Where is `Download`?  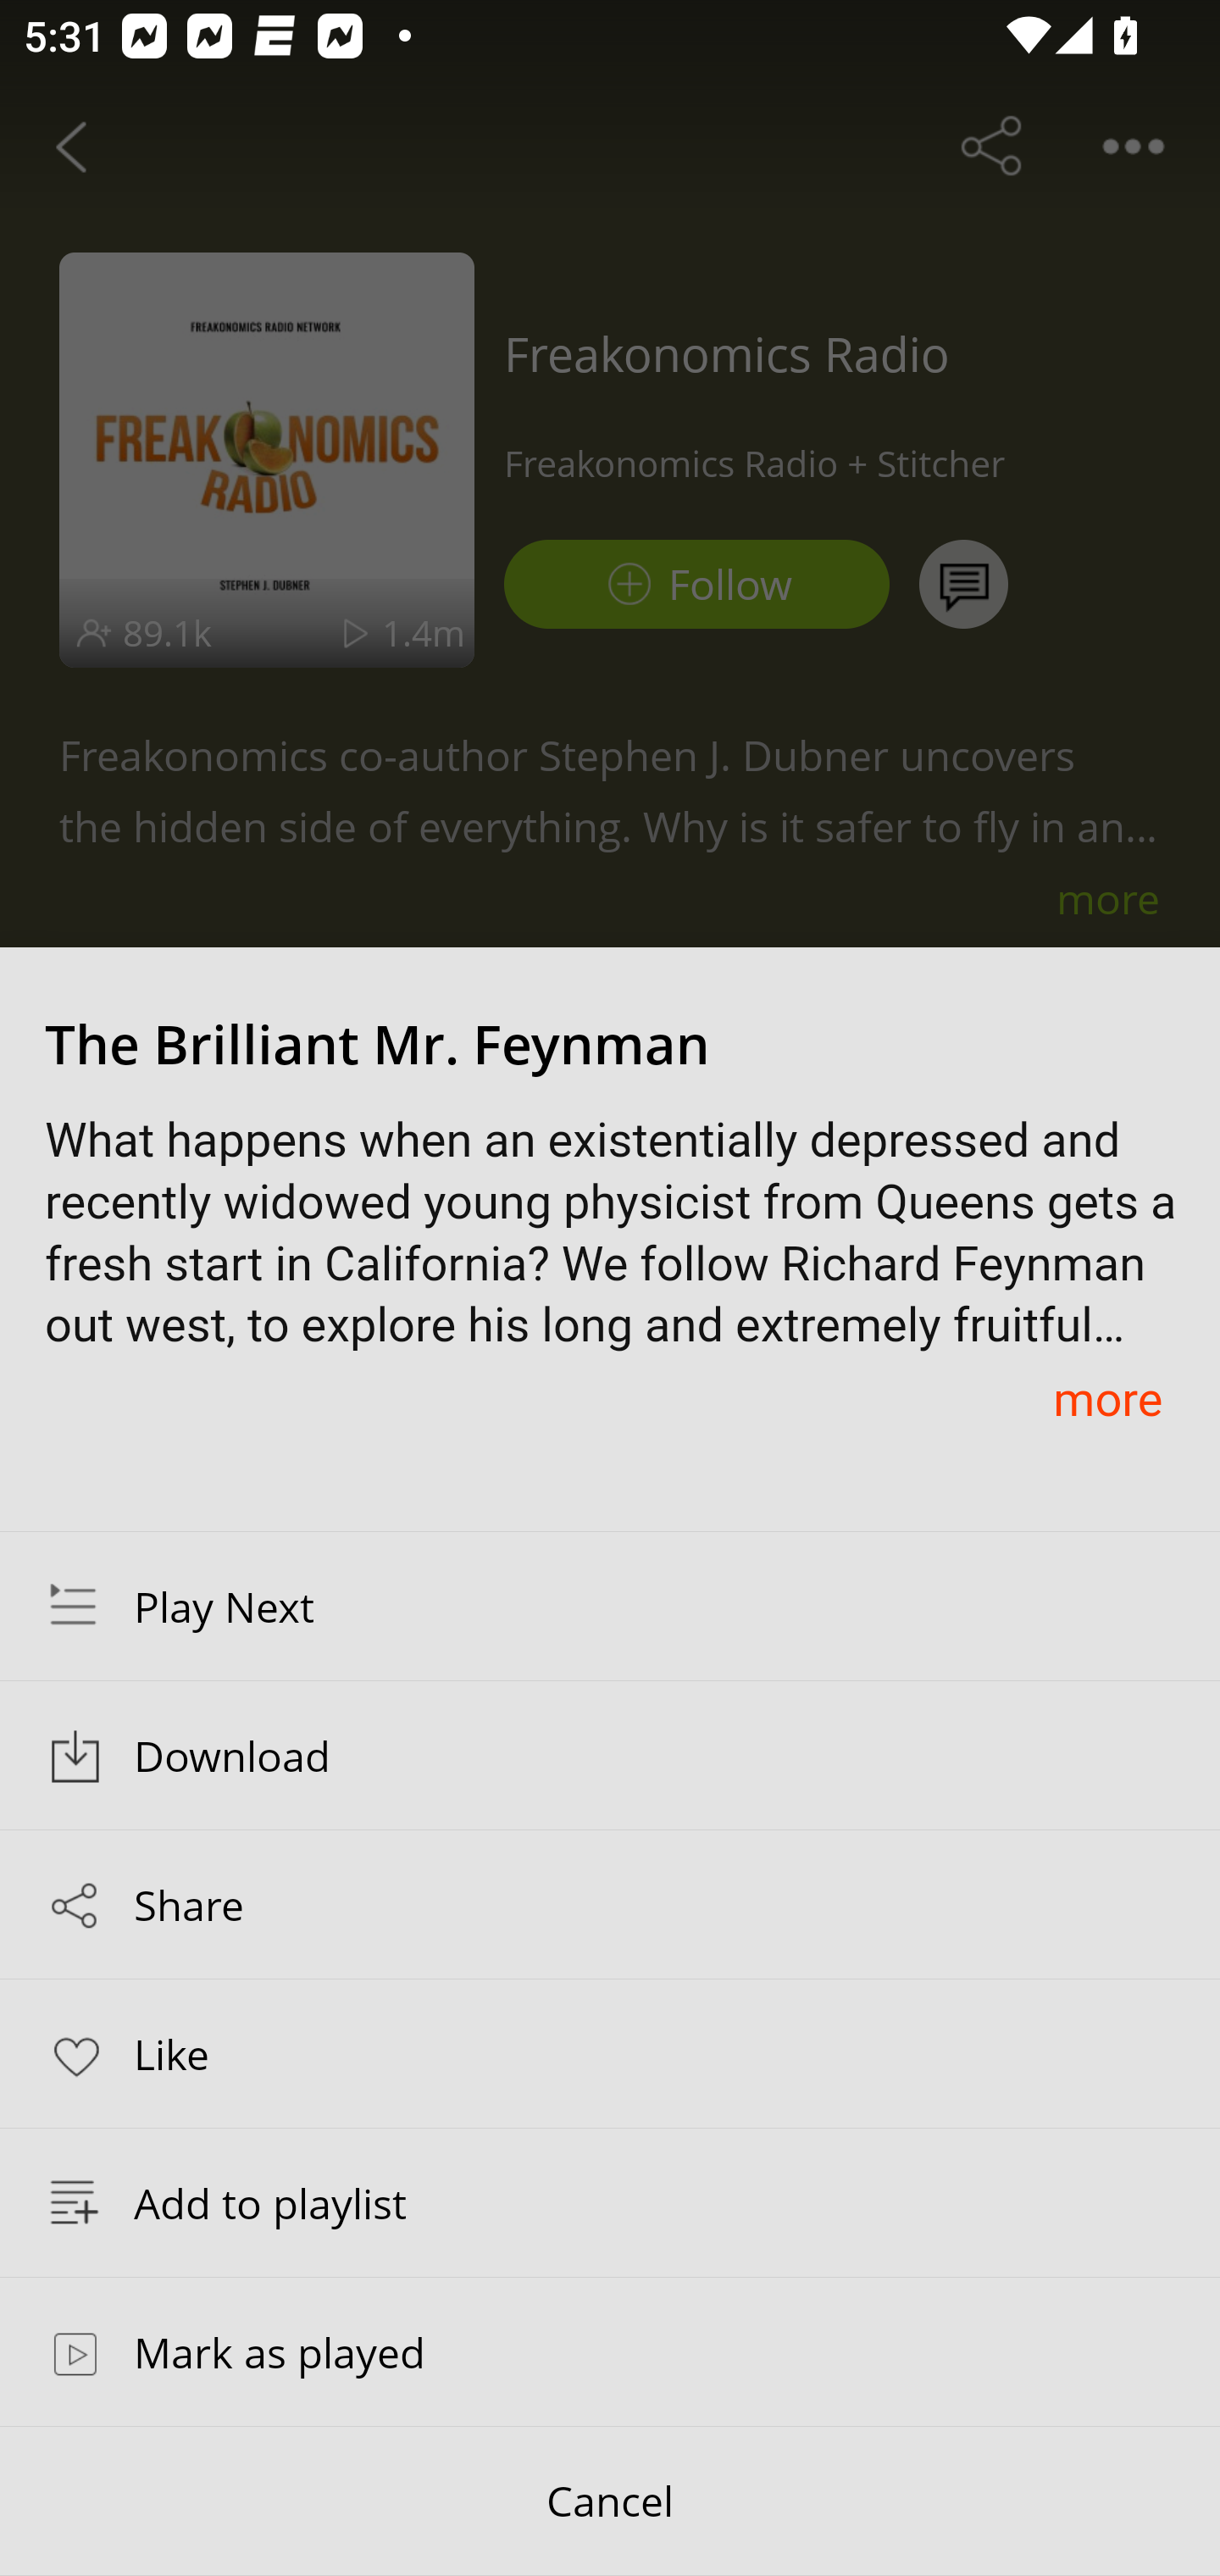
Download is located at coordinates (610, 1756).